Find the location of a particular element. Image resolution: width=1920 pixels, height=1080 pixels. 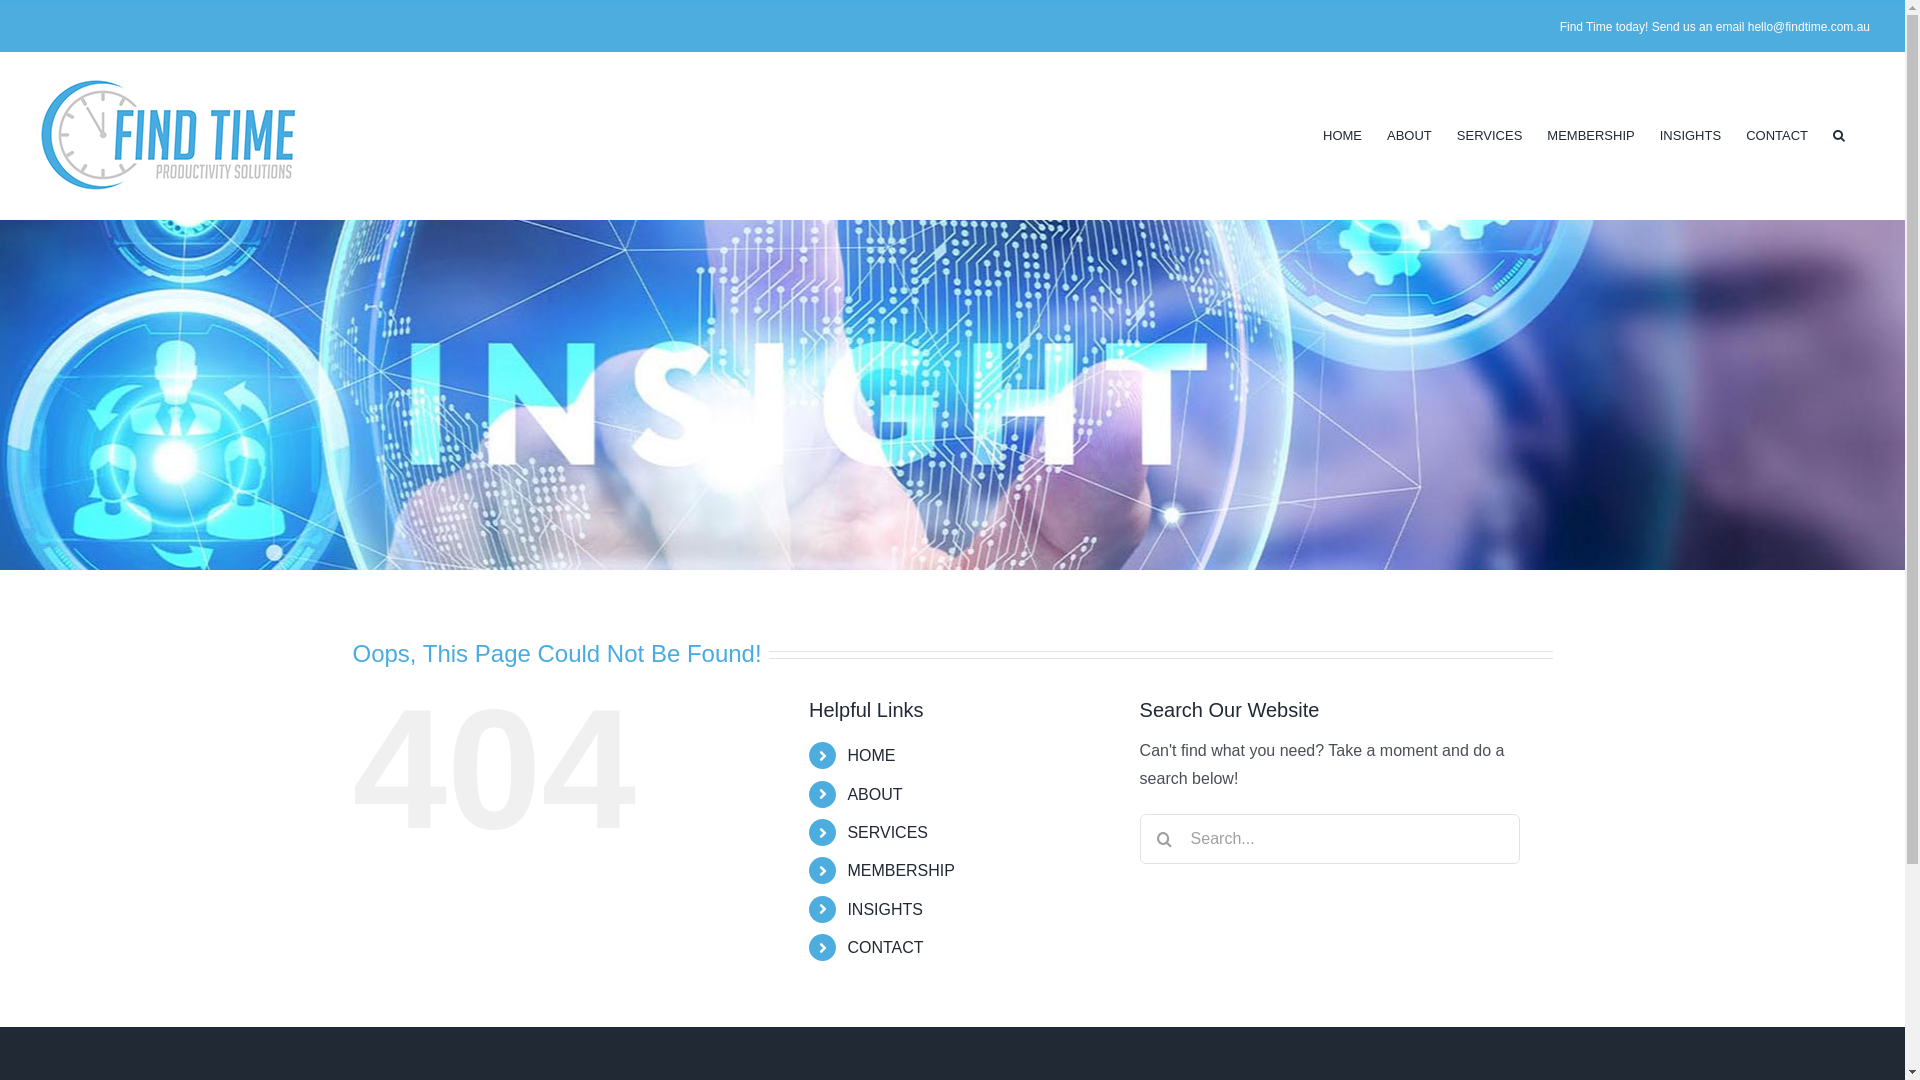

CONTACT is located at coordinates (1777, 136).